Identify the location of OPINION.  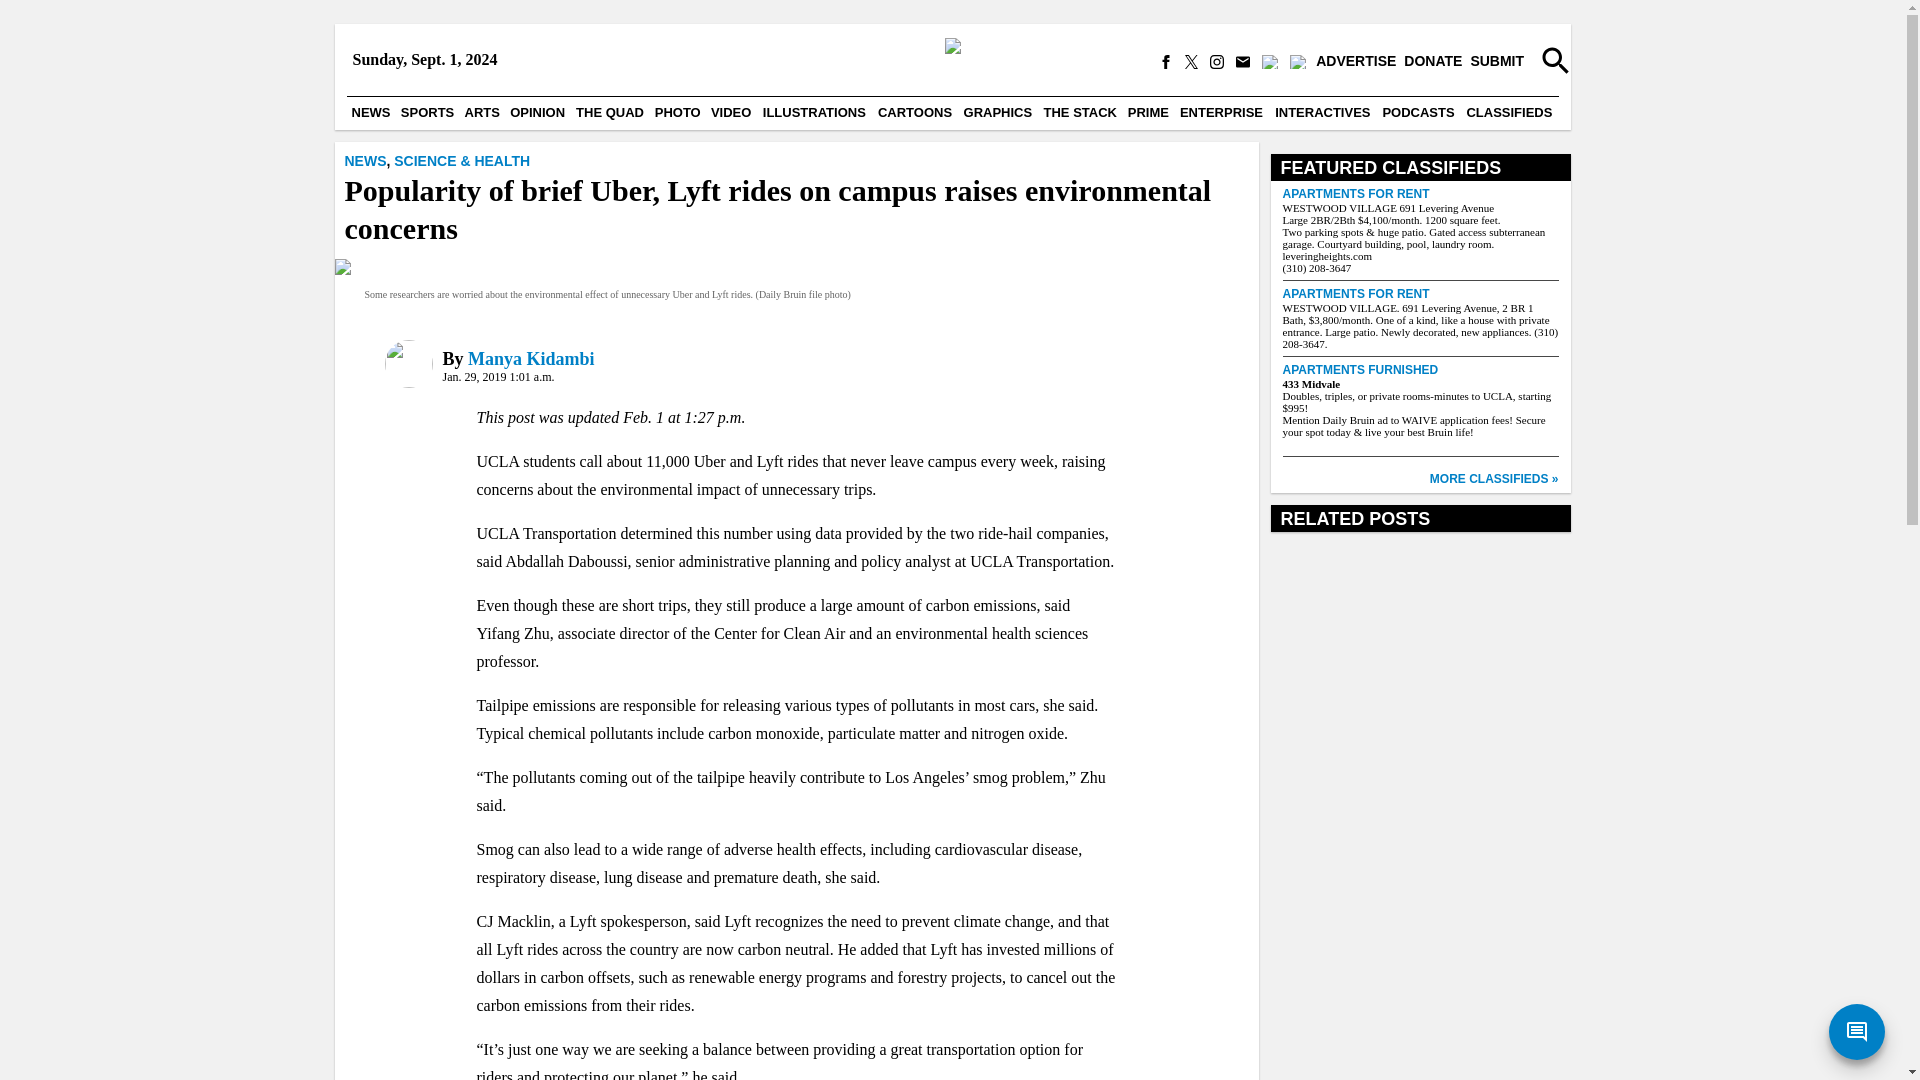
(537, 112).